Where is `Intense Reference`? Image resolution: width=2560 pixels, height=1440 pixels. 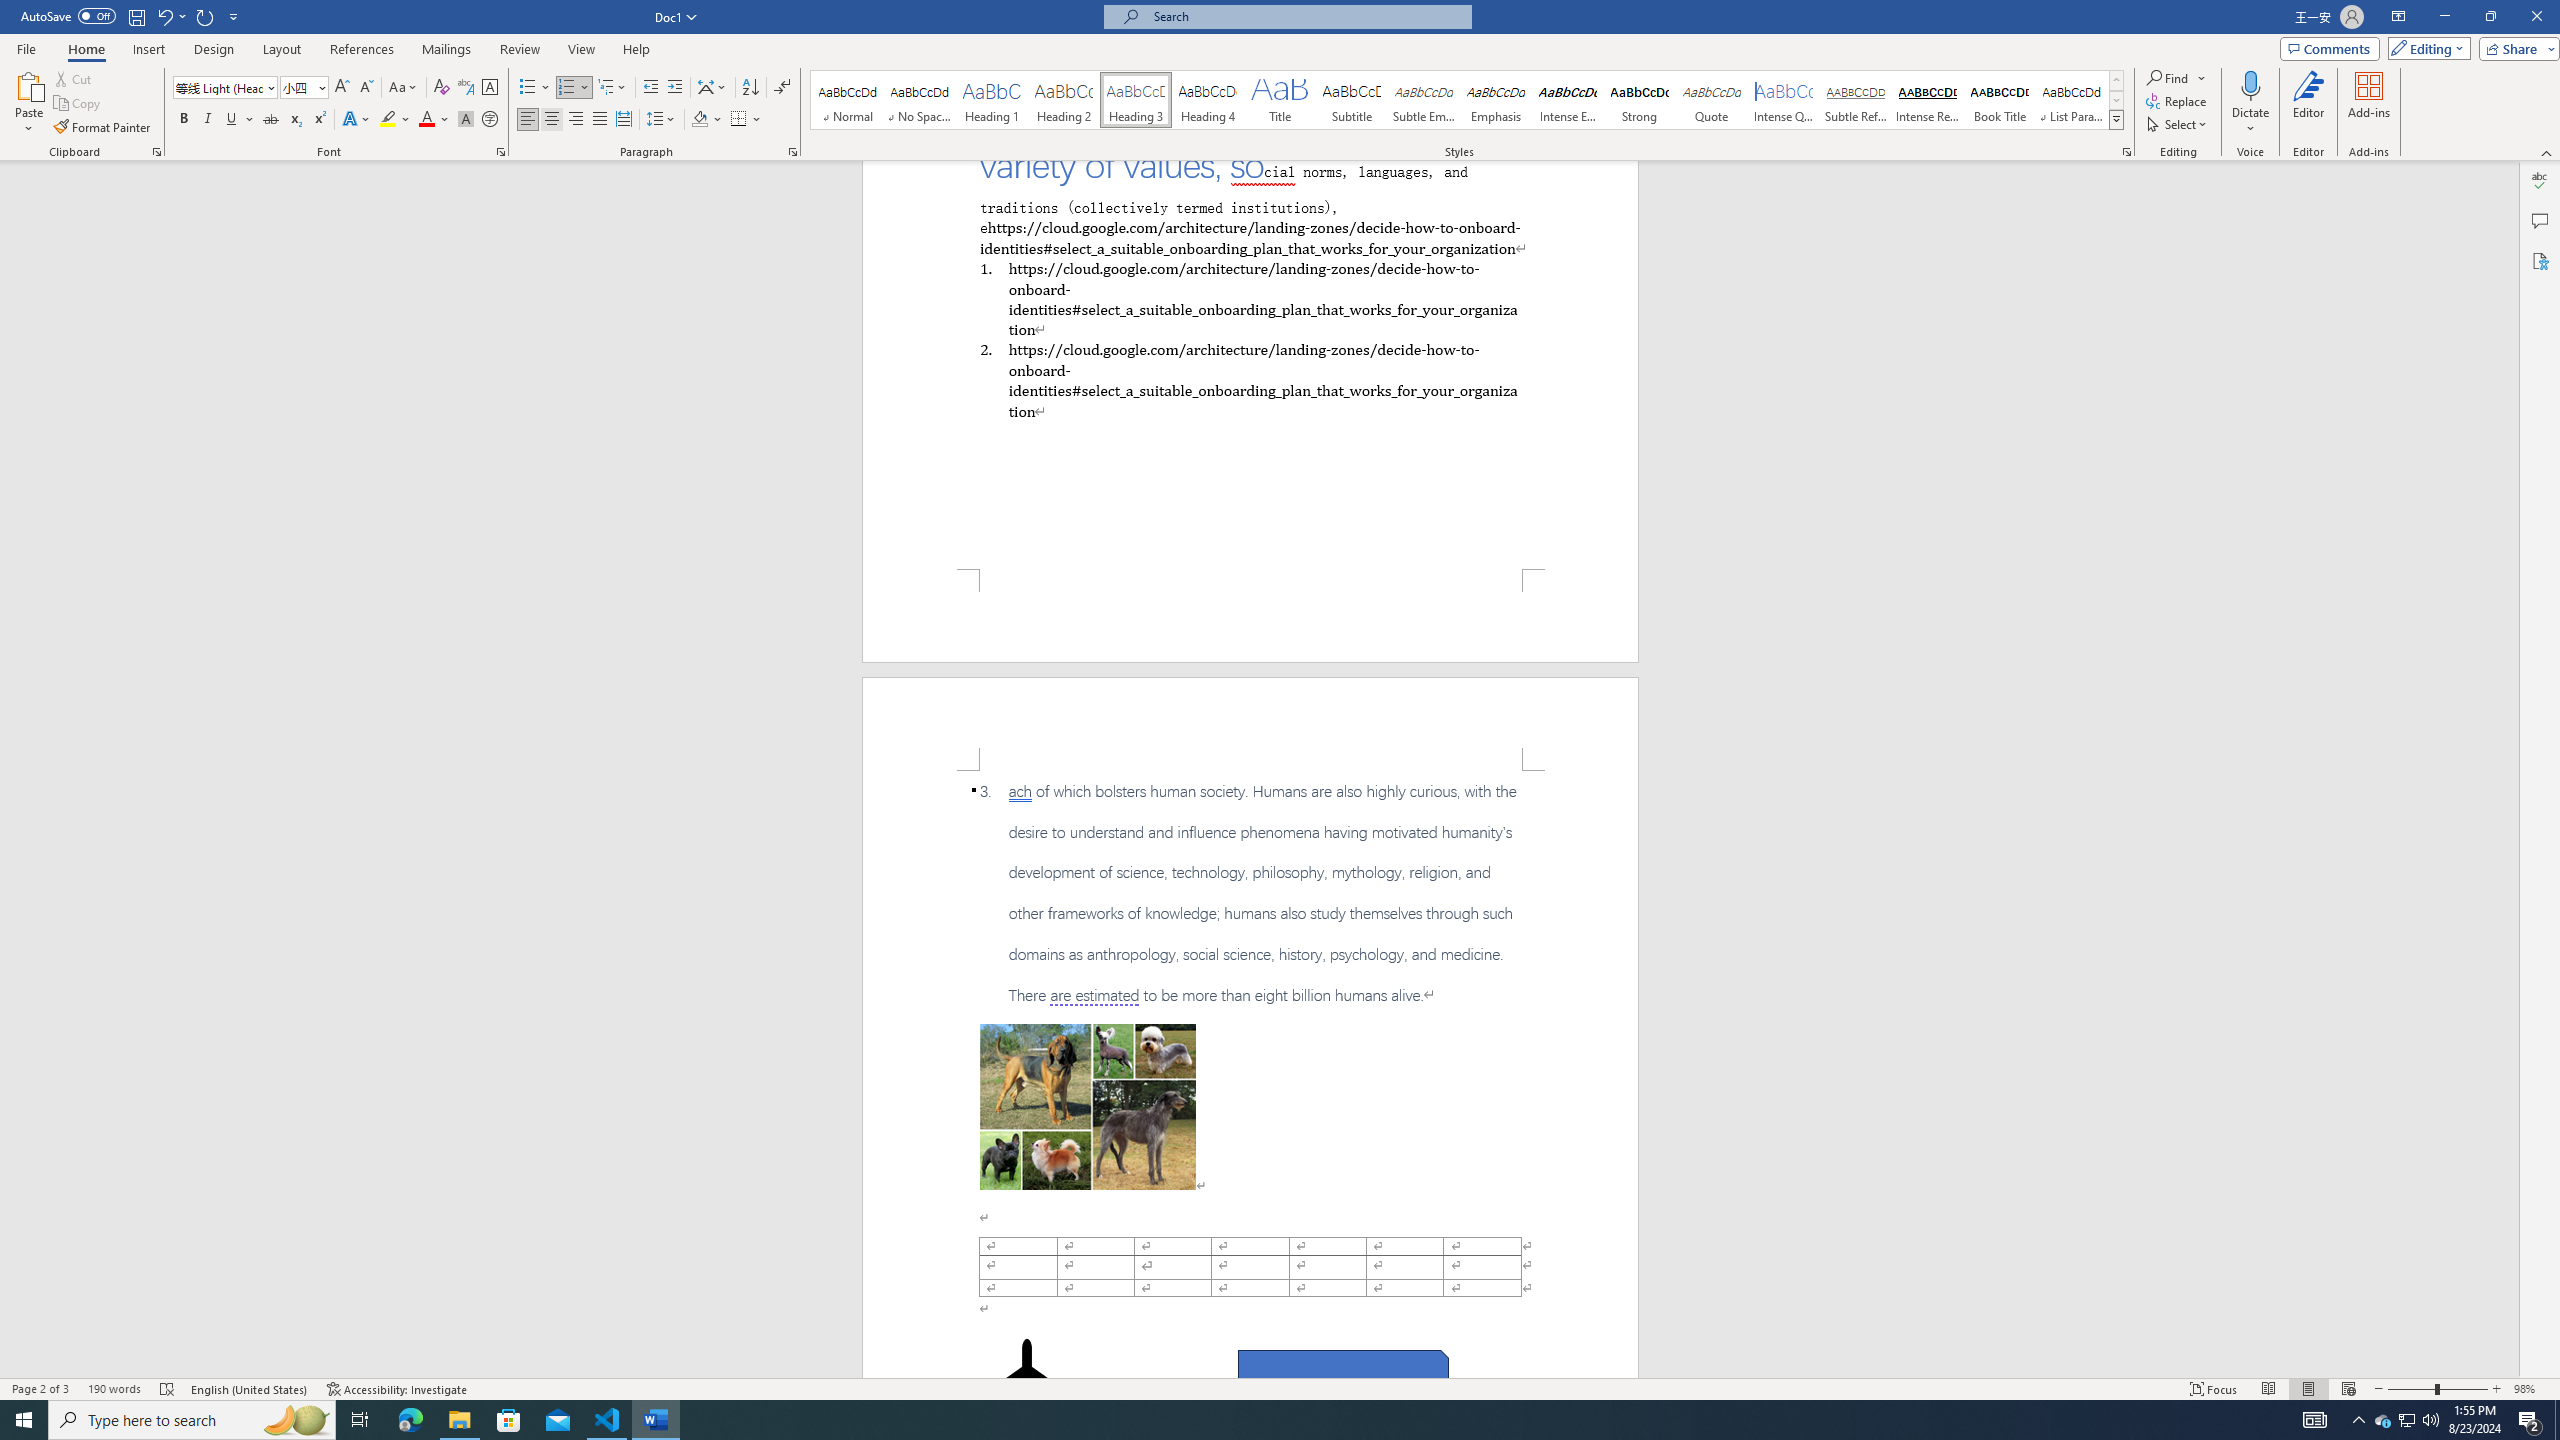 Intense Reference is located at coordinates (1927, 100).